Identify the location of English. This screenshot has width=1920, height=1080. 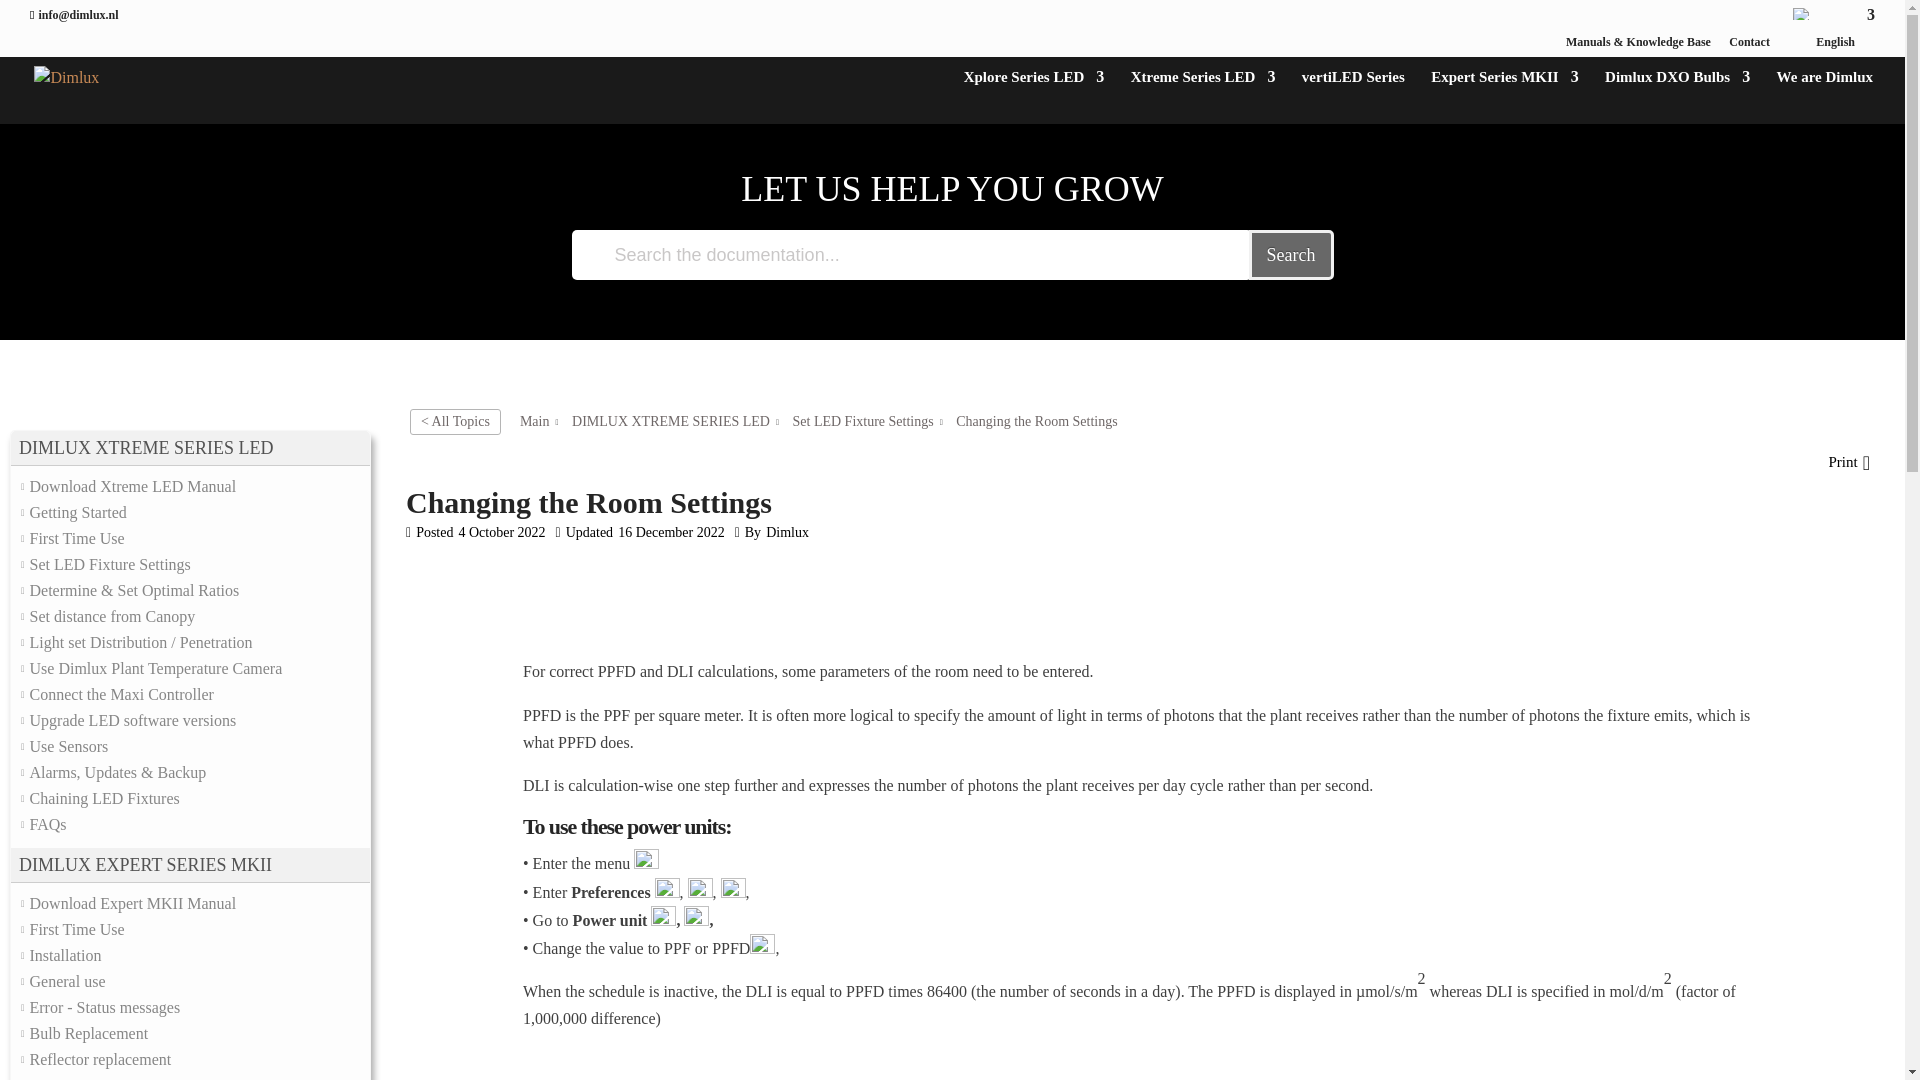
(1831, 32).